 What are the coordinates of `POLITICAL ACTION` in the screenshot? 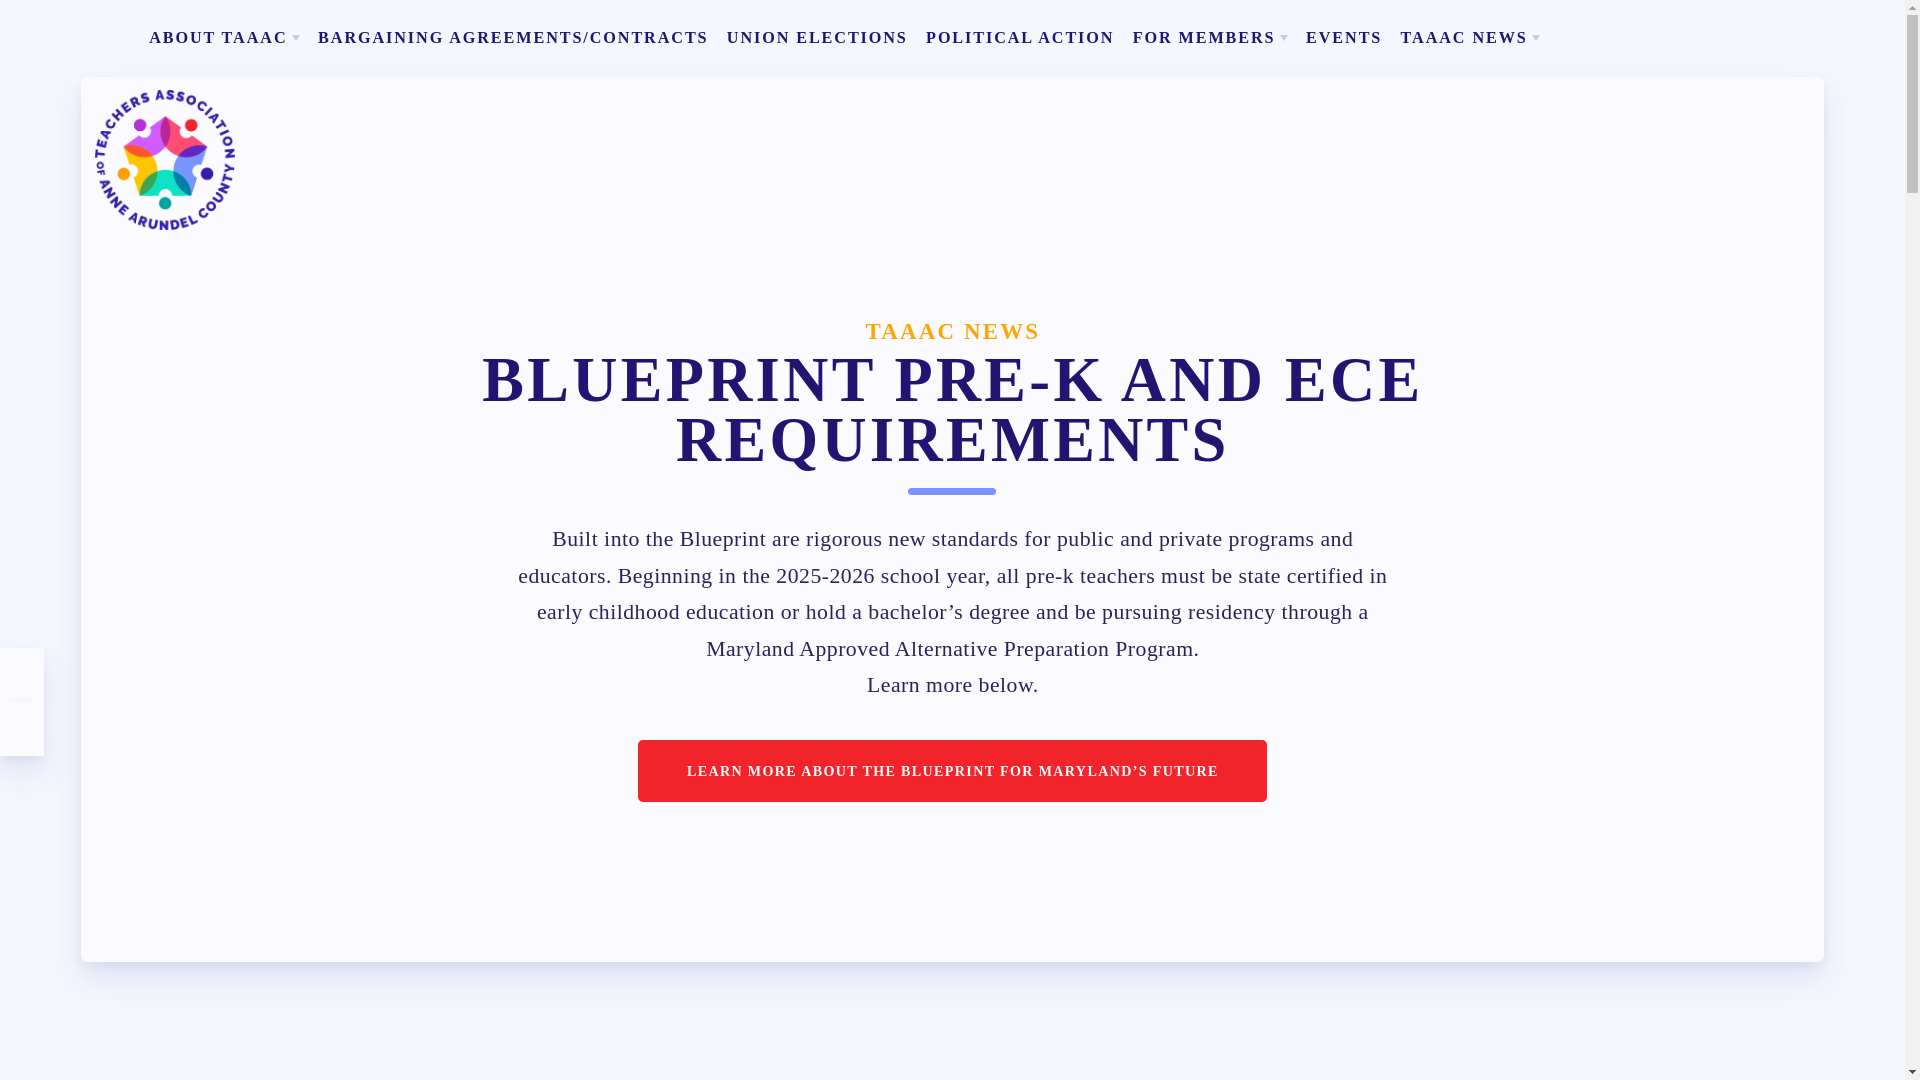 It's located at (1020, 37).